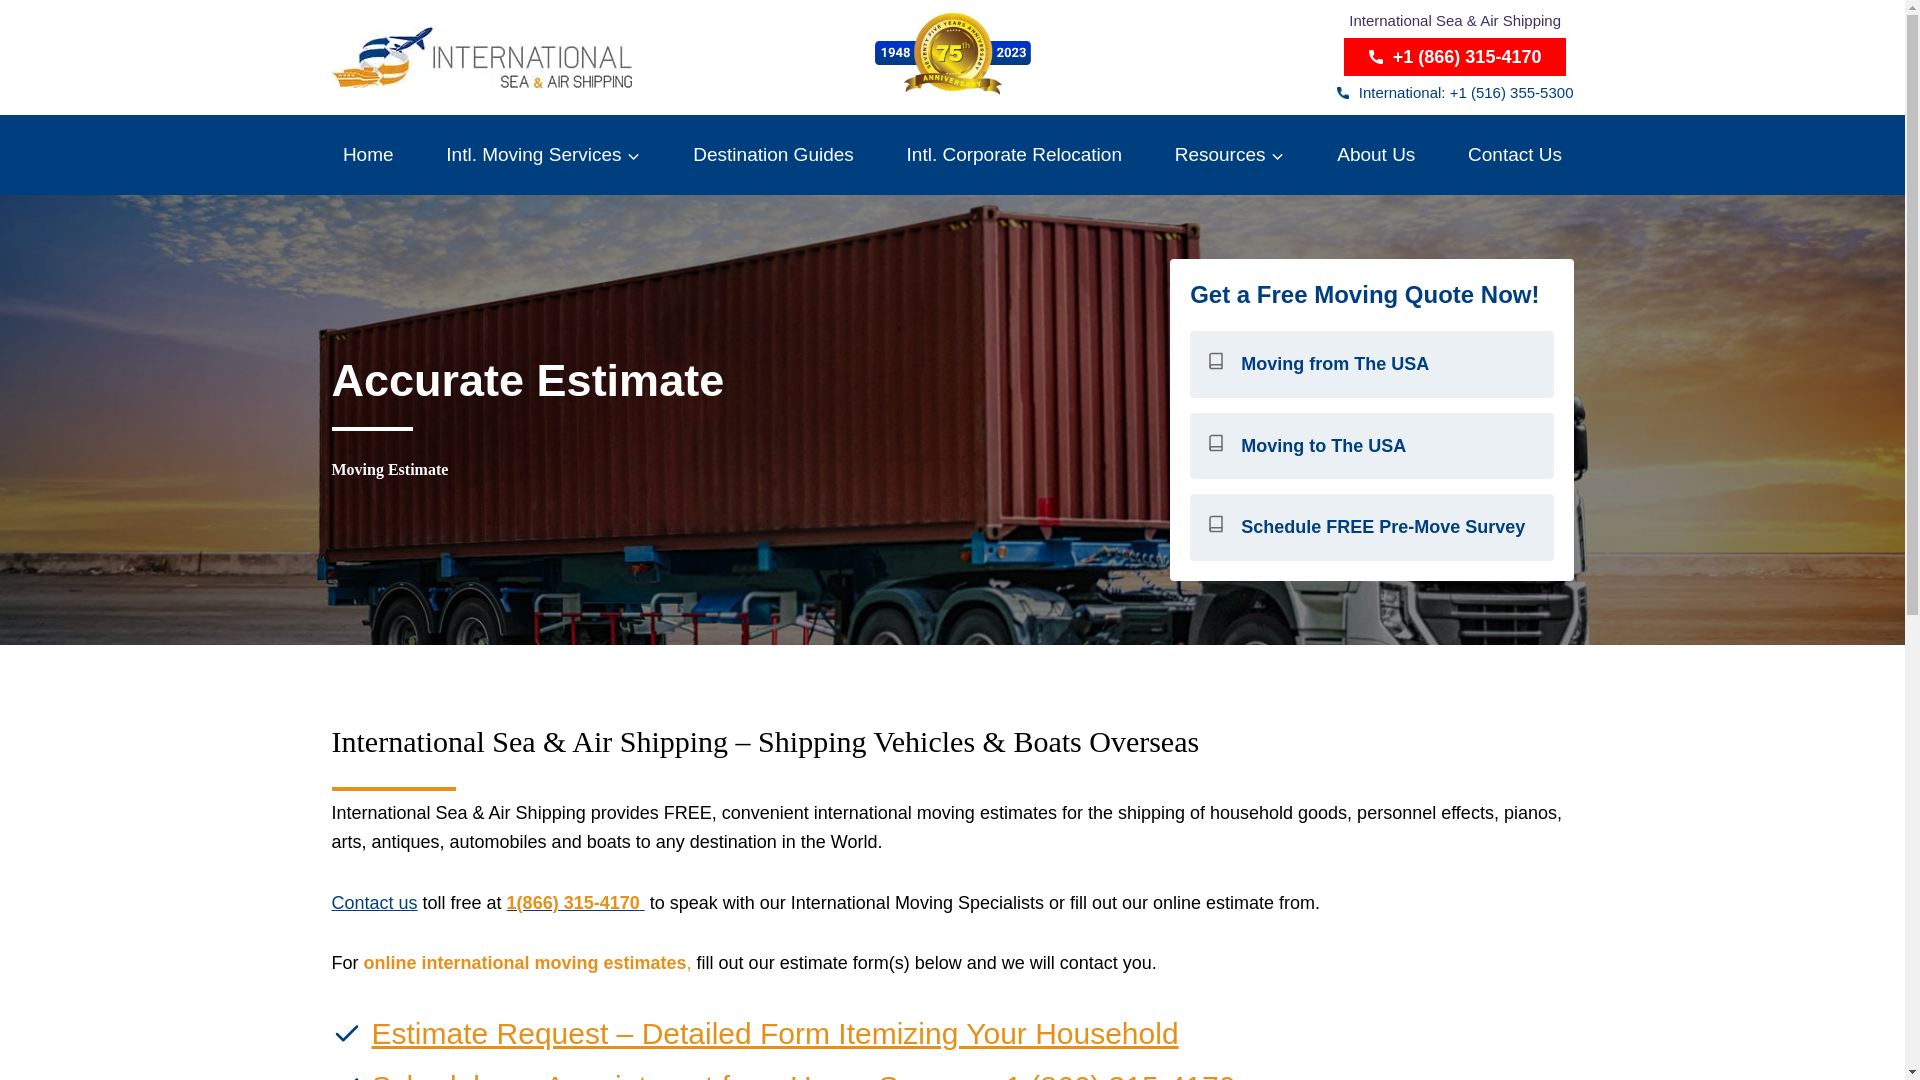  Describe the element at coordinates (1372, 364) in the screenshot. I see `Moving from The USA` at that location.